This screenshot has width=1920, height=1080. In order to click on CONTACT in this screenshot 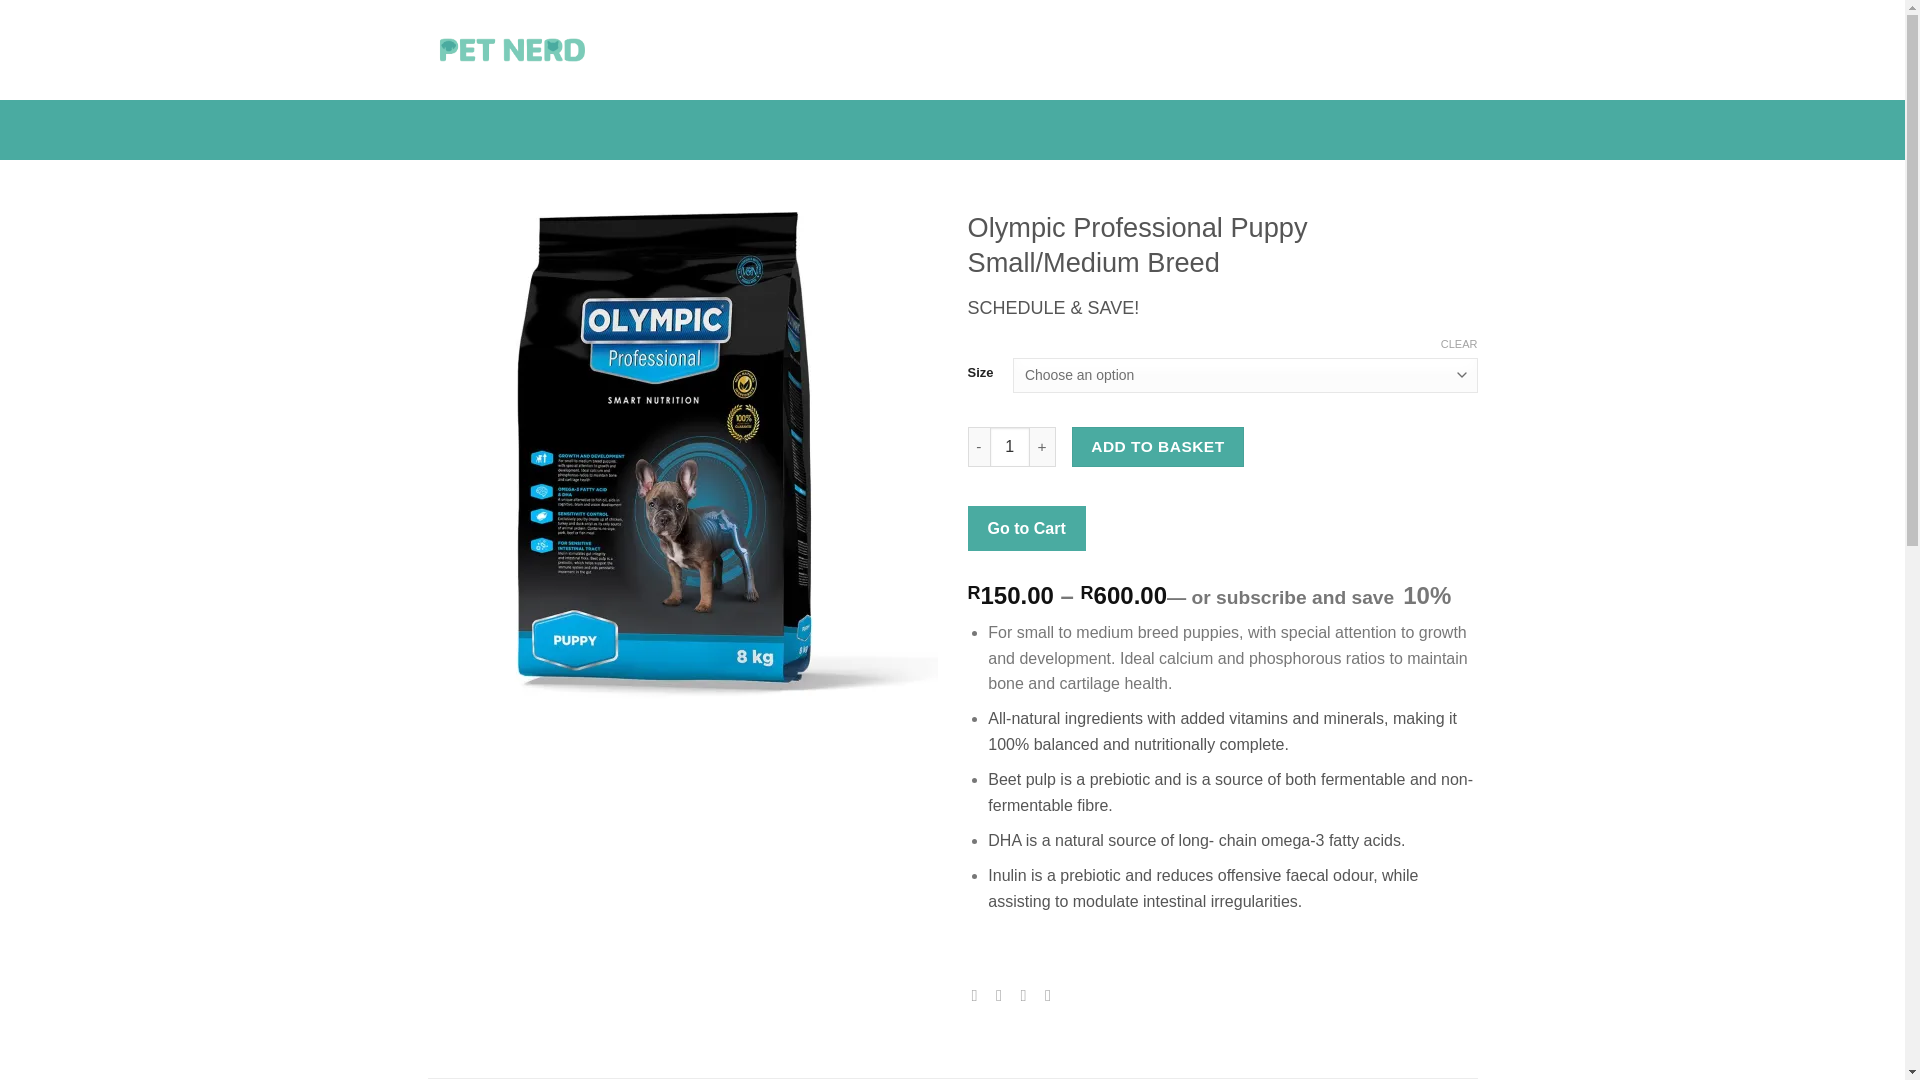, I will do `click(974, 50)`.